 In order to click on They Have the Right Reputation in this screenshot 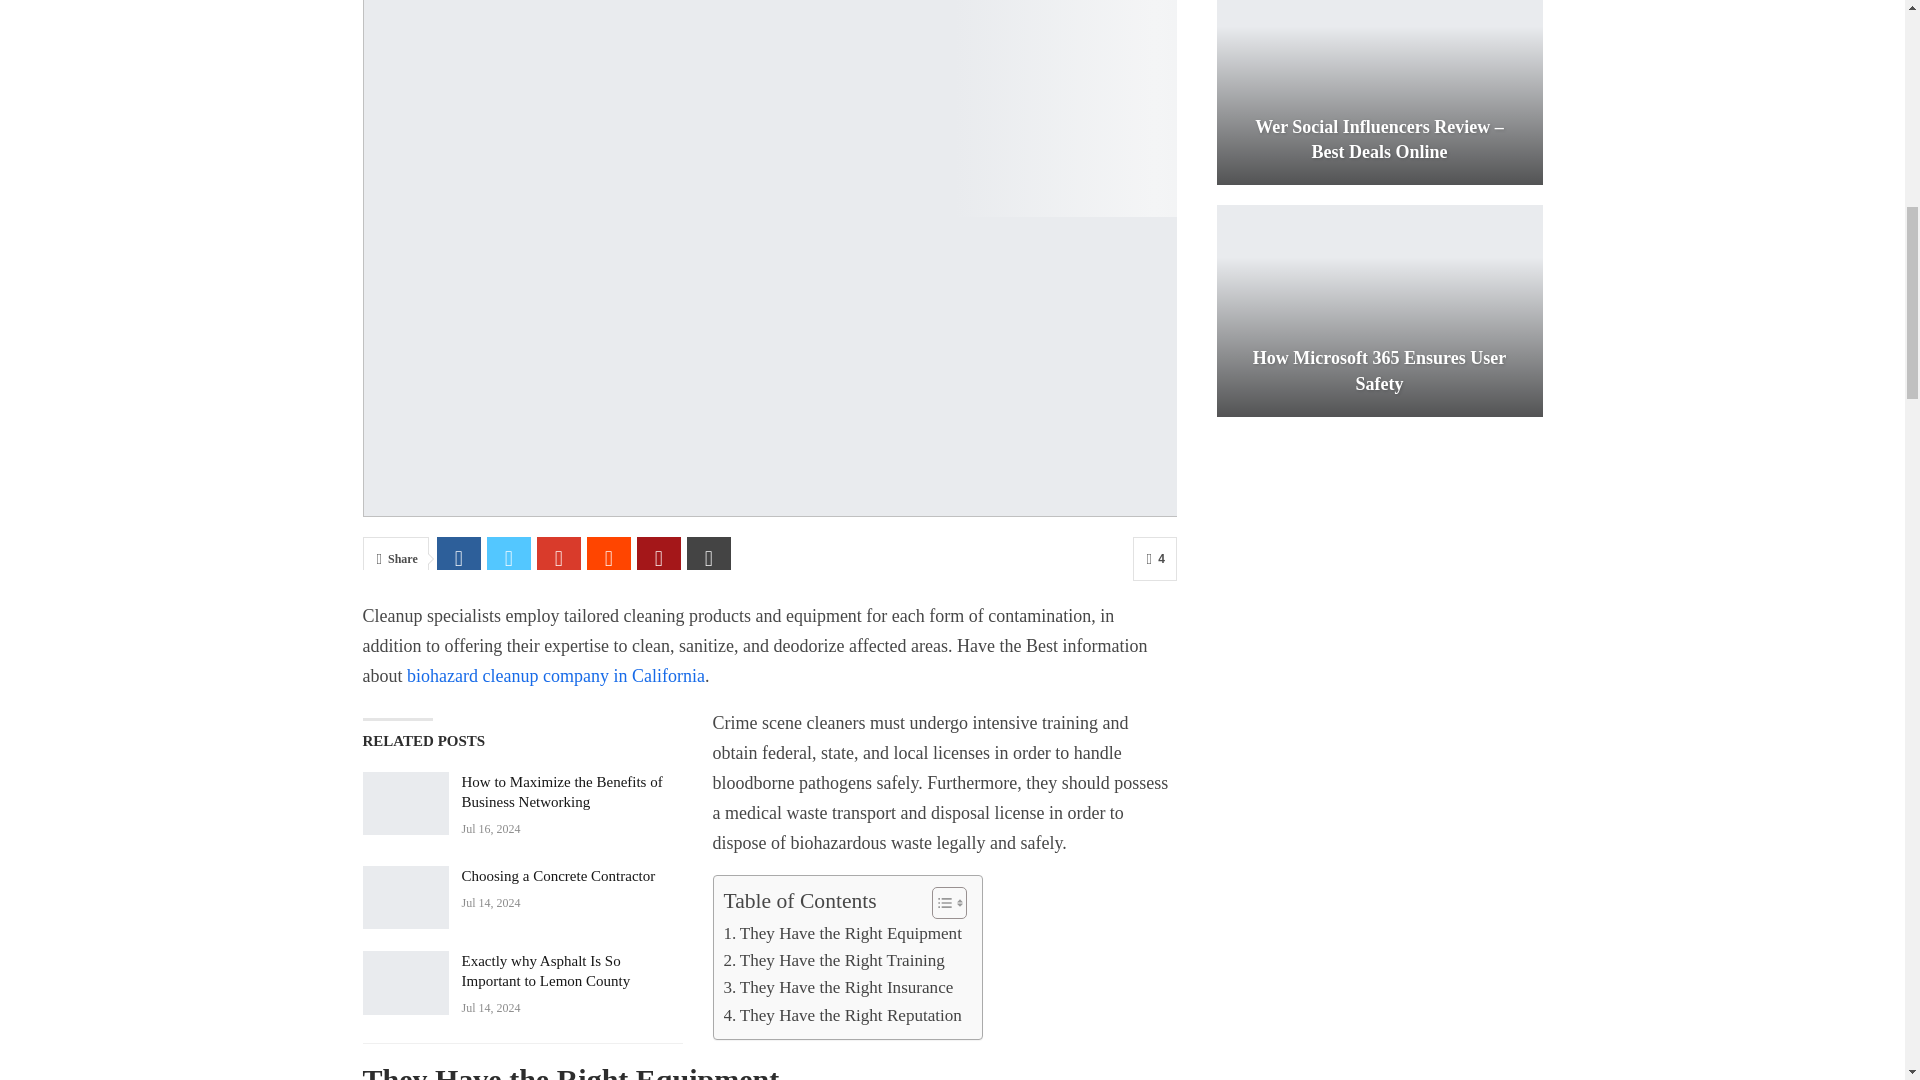, I will do `click(842, 1016)`.